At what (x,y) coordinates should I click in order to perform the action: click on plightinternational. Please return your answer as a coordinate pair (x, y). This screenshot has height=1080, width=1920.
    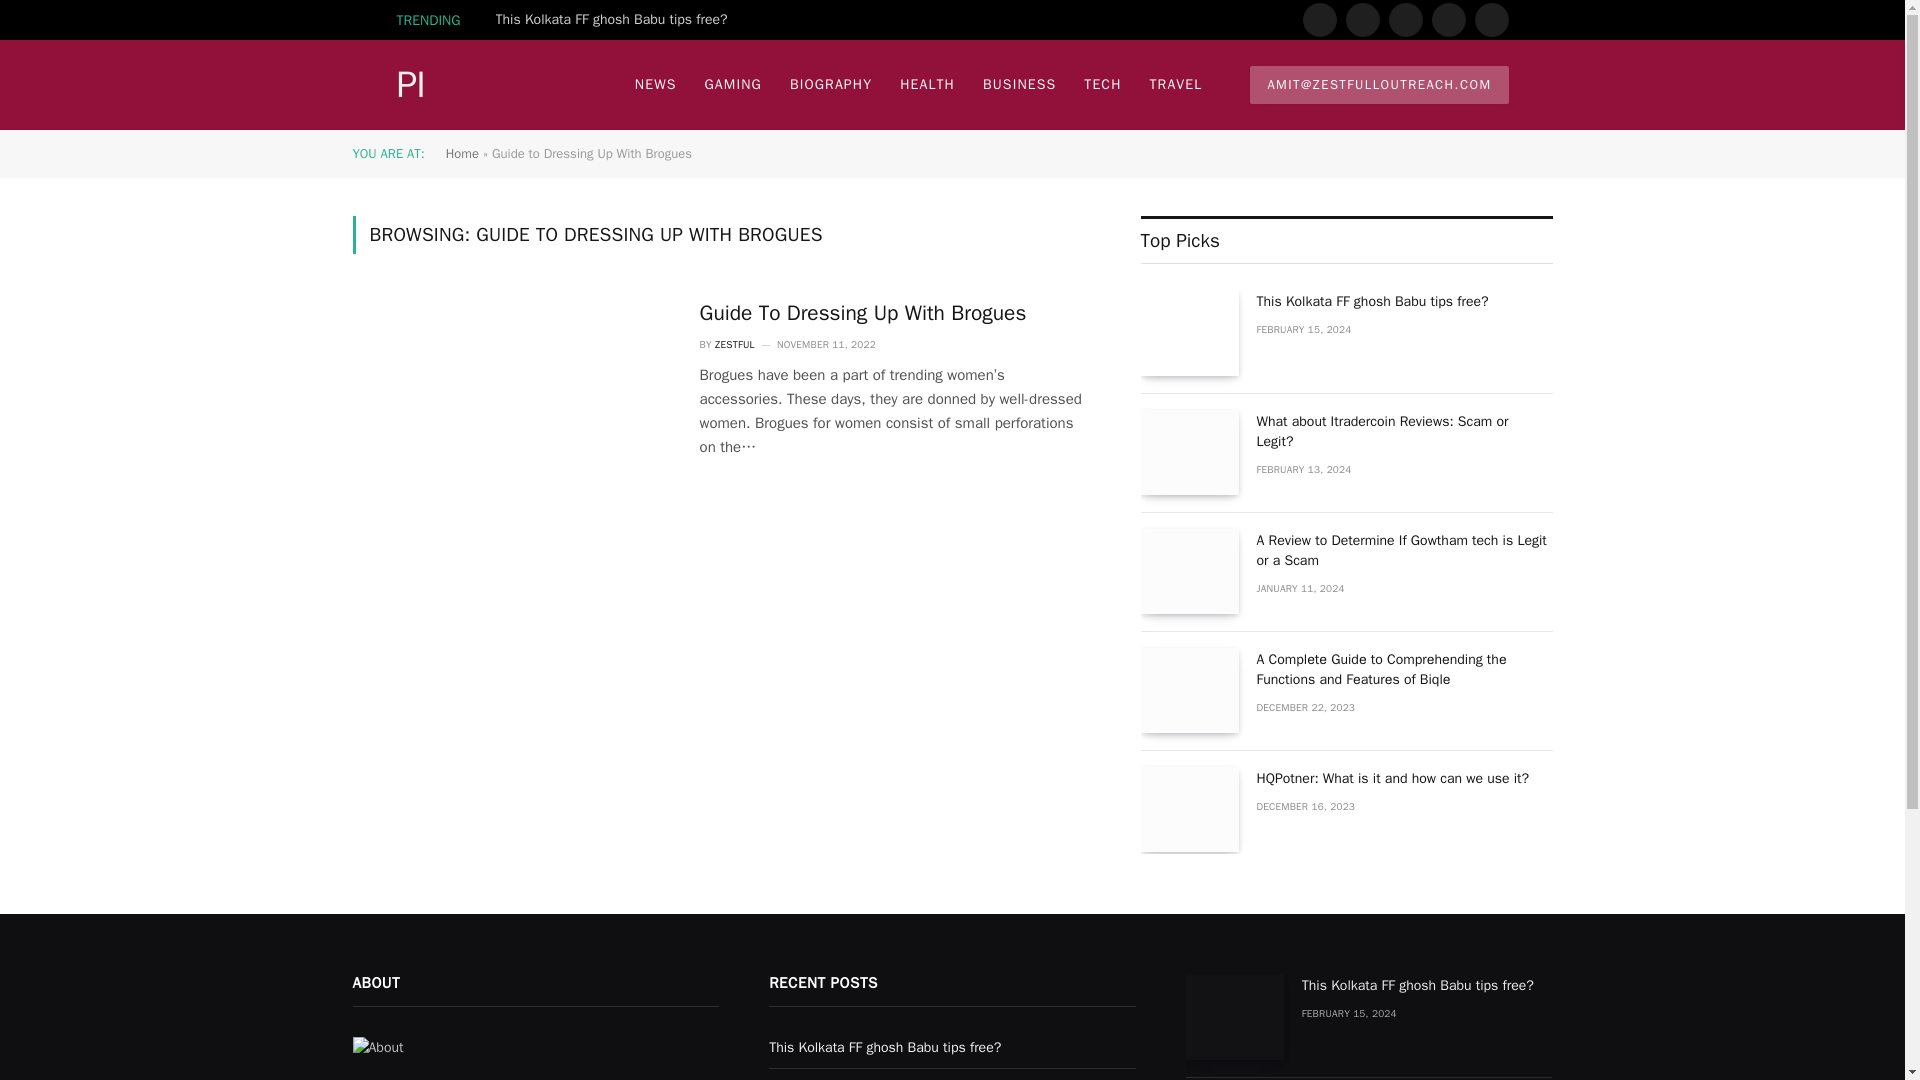
    Looking at the image, I should click on (415, 85).